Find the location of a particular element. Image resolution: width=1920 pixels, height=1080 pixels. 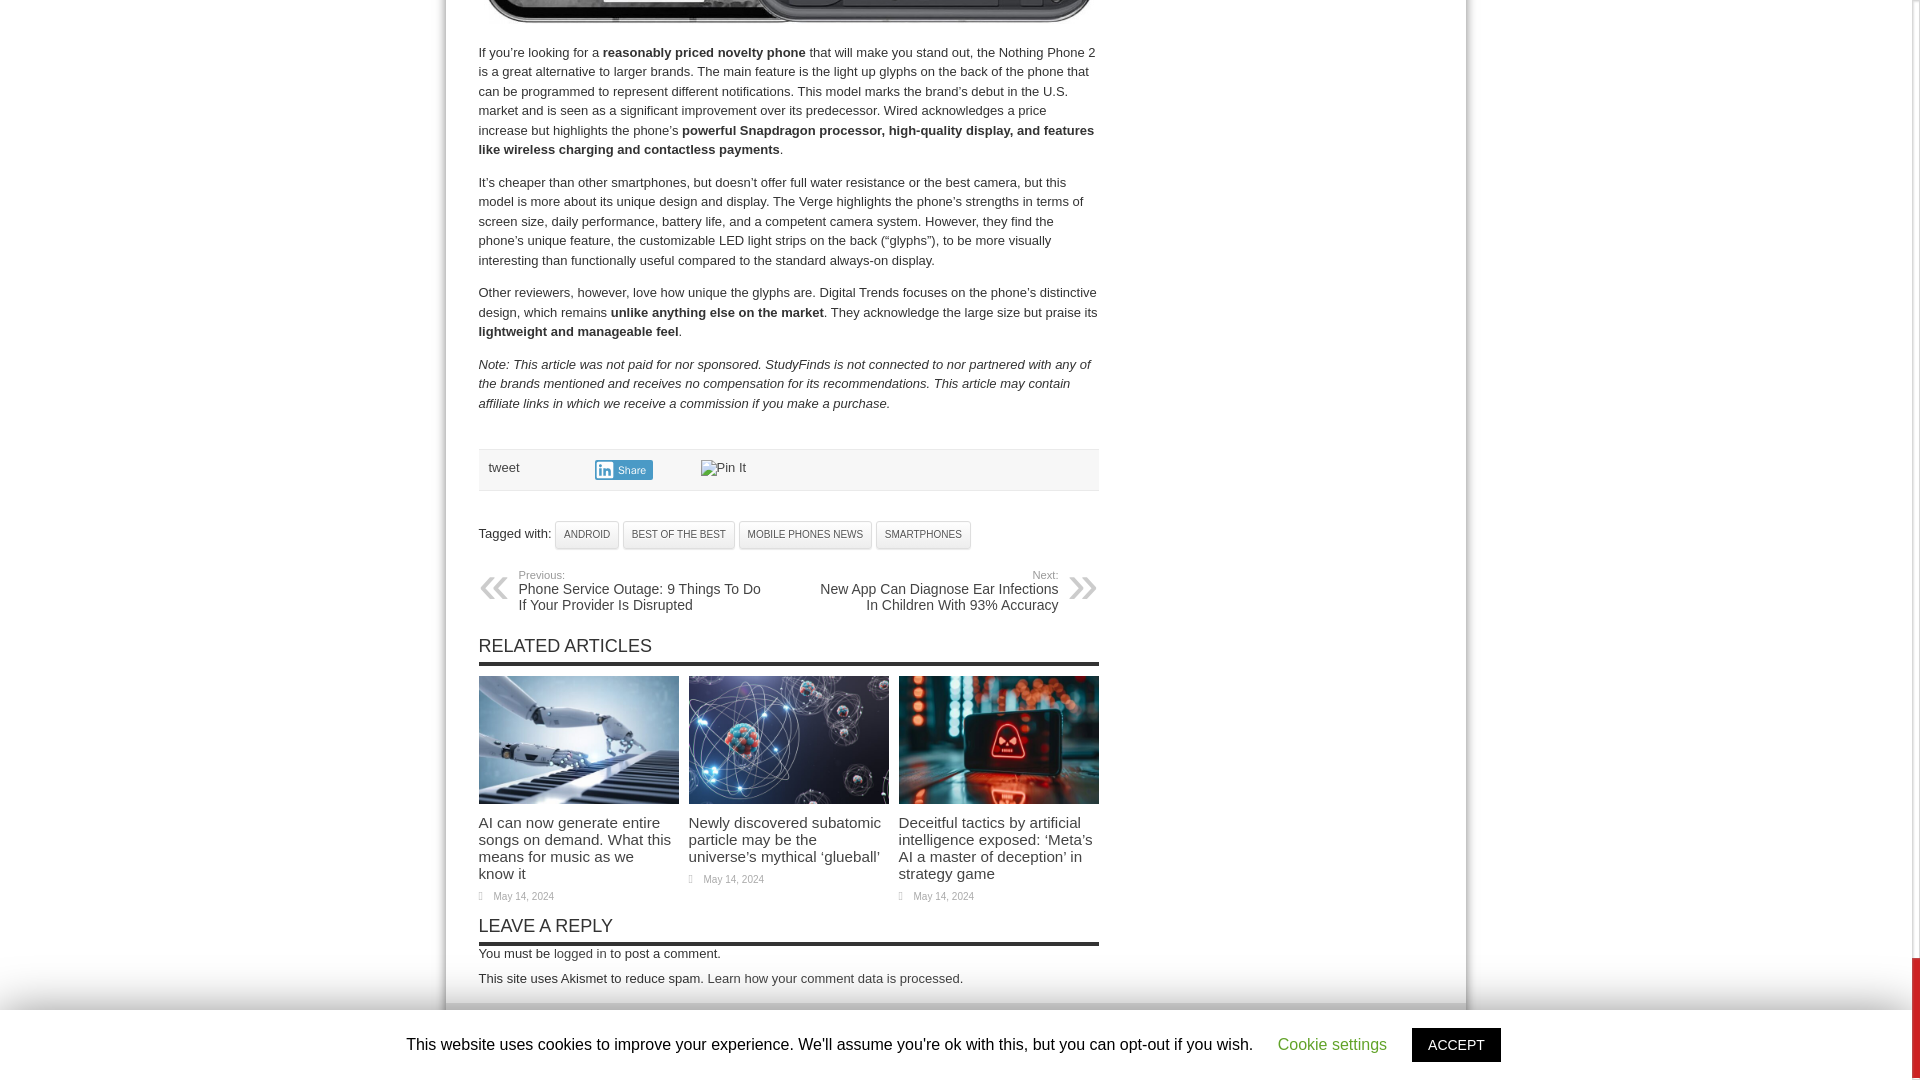

MOBILE PHONES NEWS is located at coordinates (806, 534).